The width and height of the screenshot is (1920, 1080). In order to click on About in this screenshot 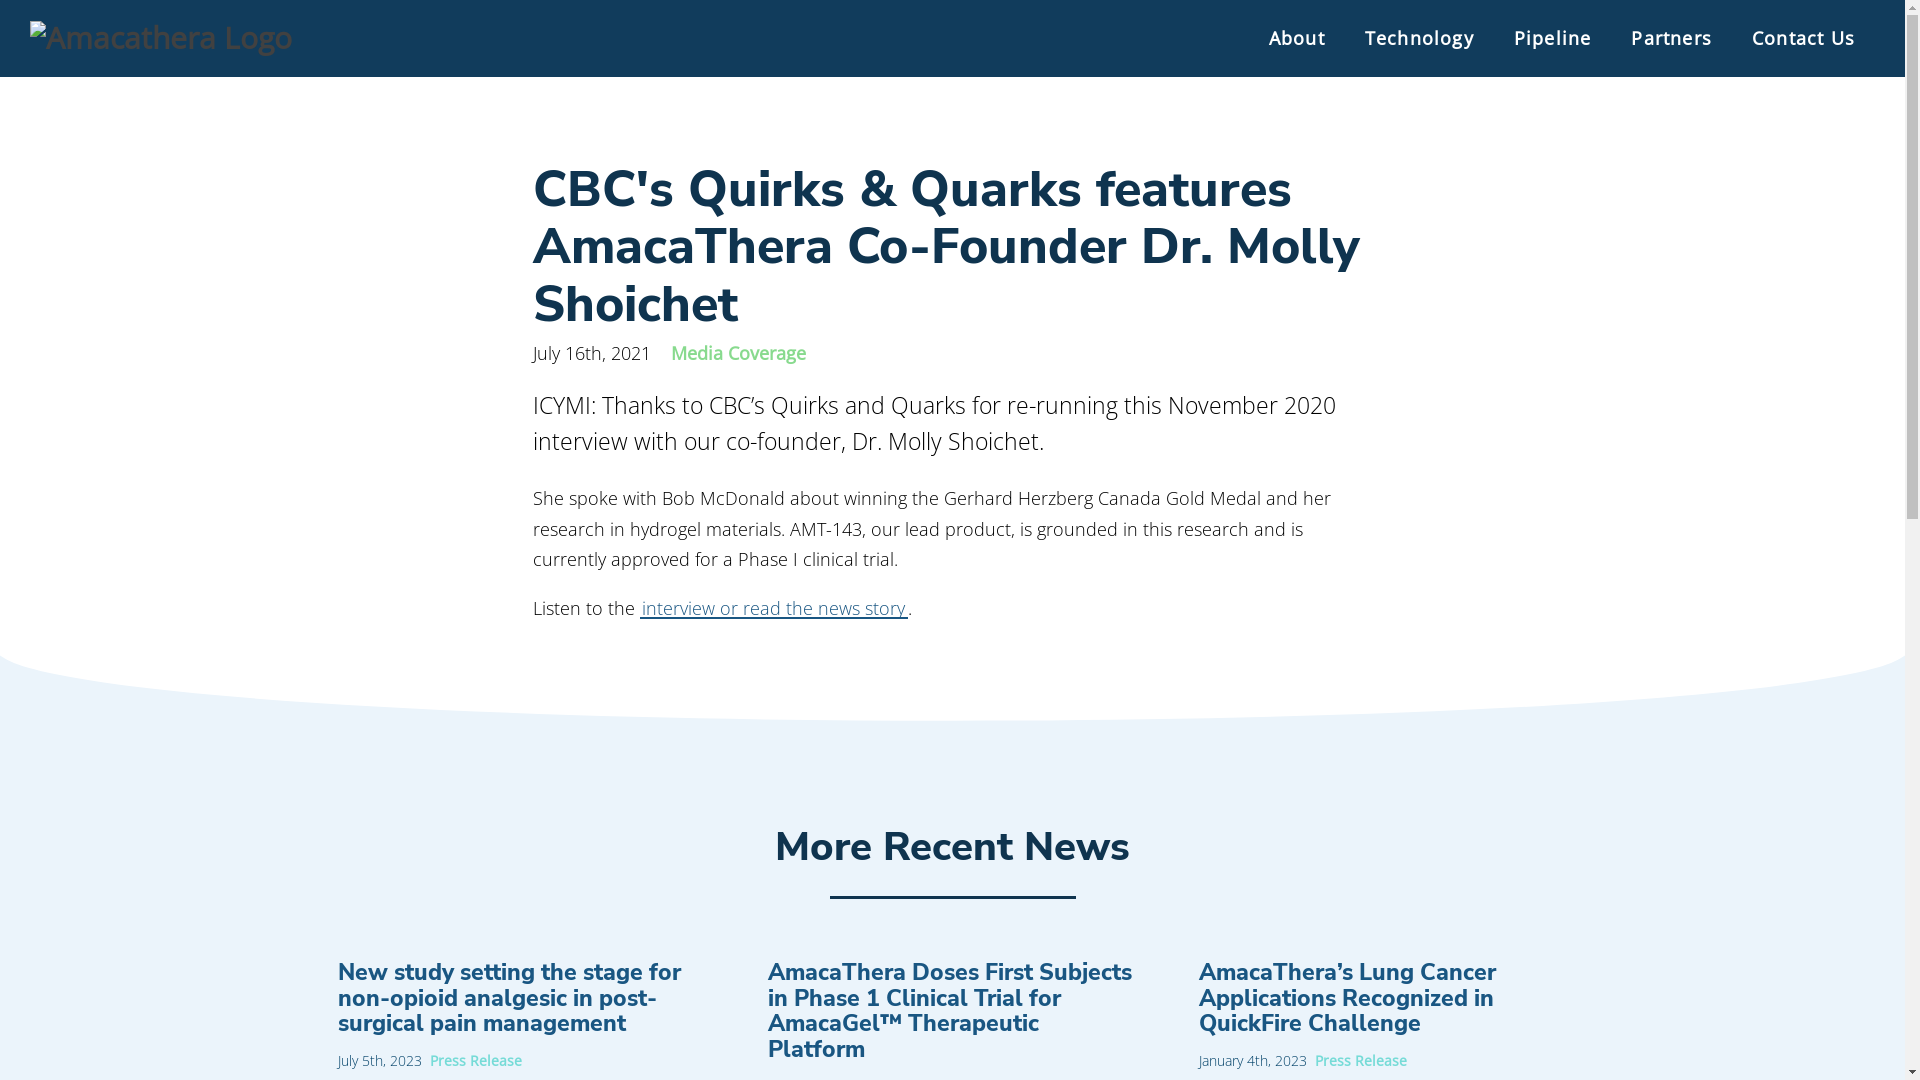, I will do `click(1297, 38)`.